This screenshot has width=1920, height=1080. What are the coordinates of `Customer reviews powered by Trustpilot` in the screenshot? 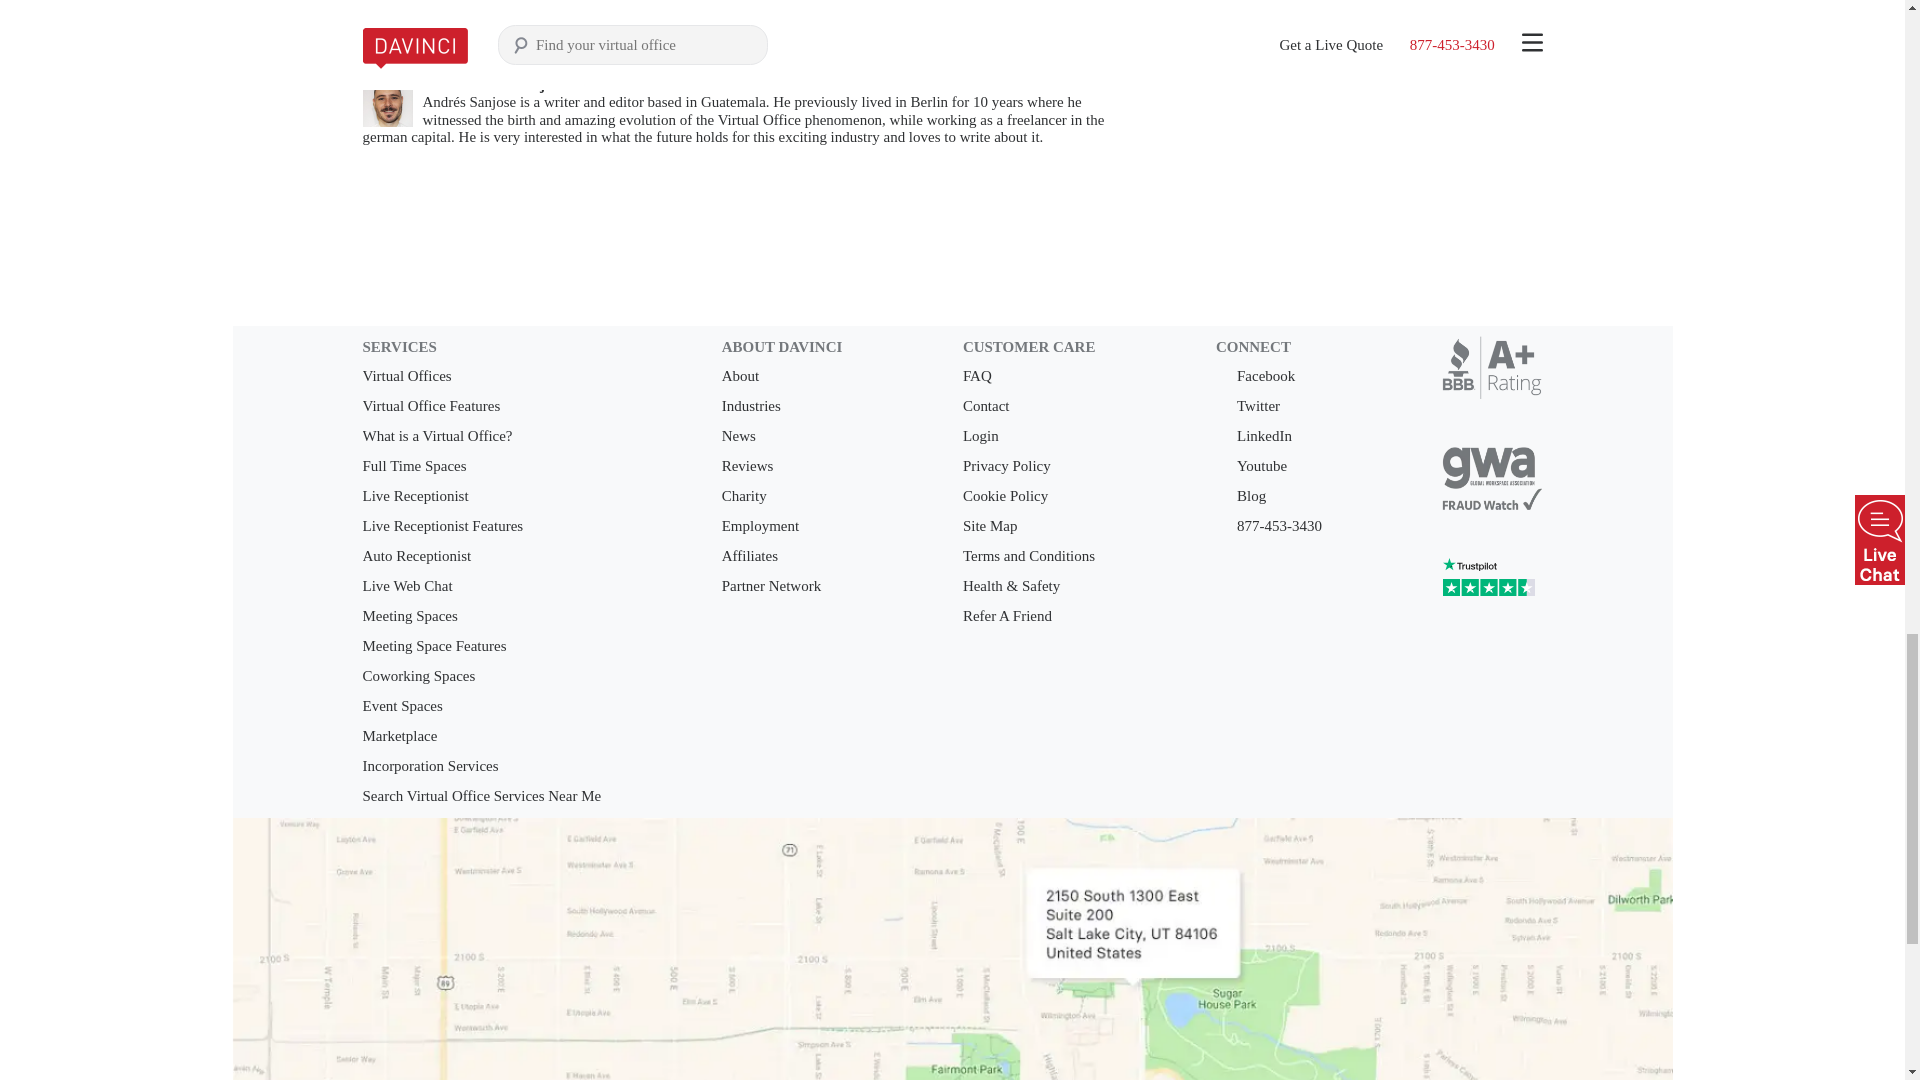 It's located at (1491, 581).